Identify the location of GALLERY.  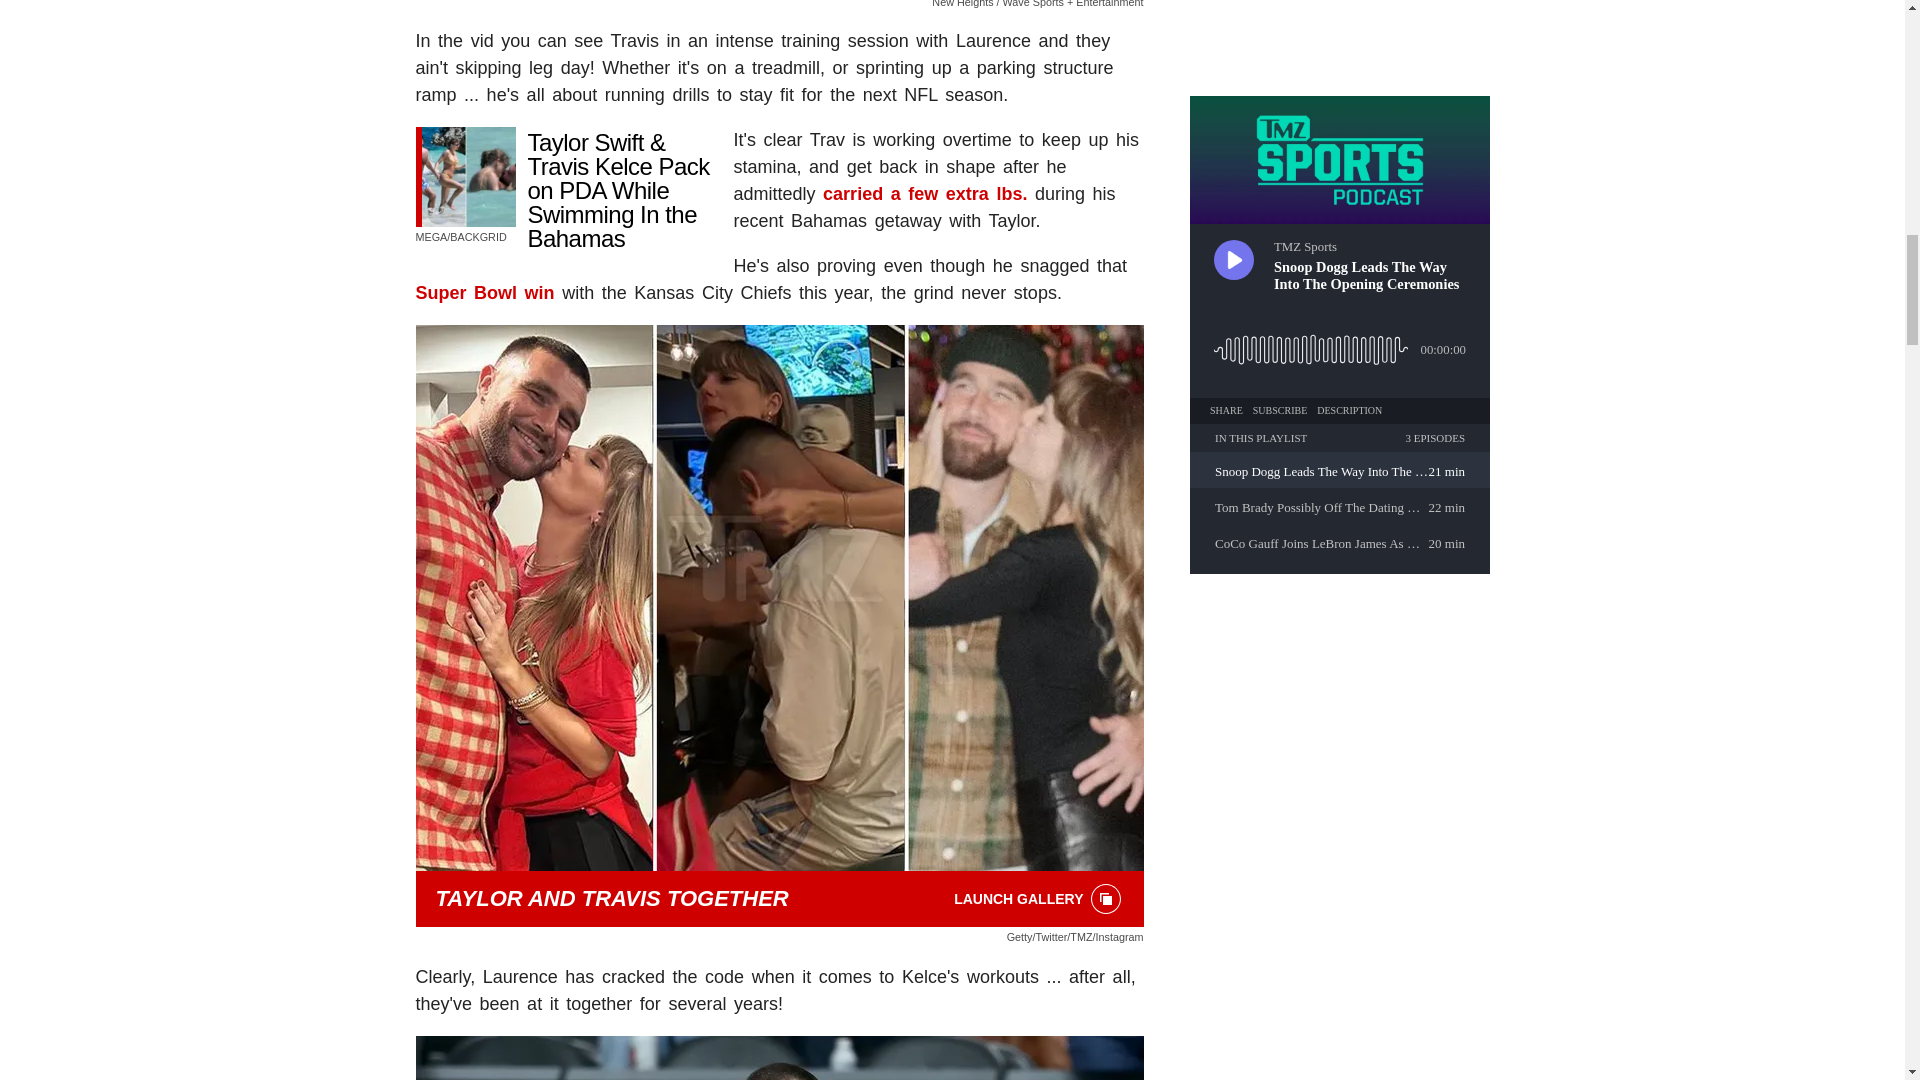
(1106, 898).